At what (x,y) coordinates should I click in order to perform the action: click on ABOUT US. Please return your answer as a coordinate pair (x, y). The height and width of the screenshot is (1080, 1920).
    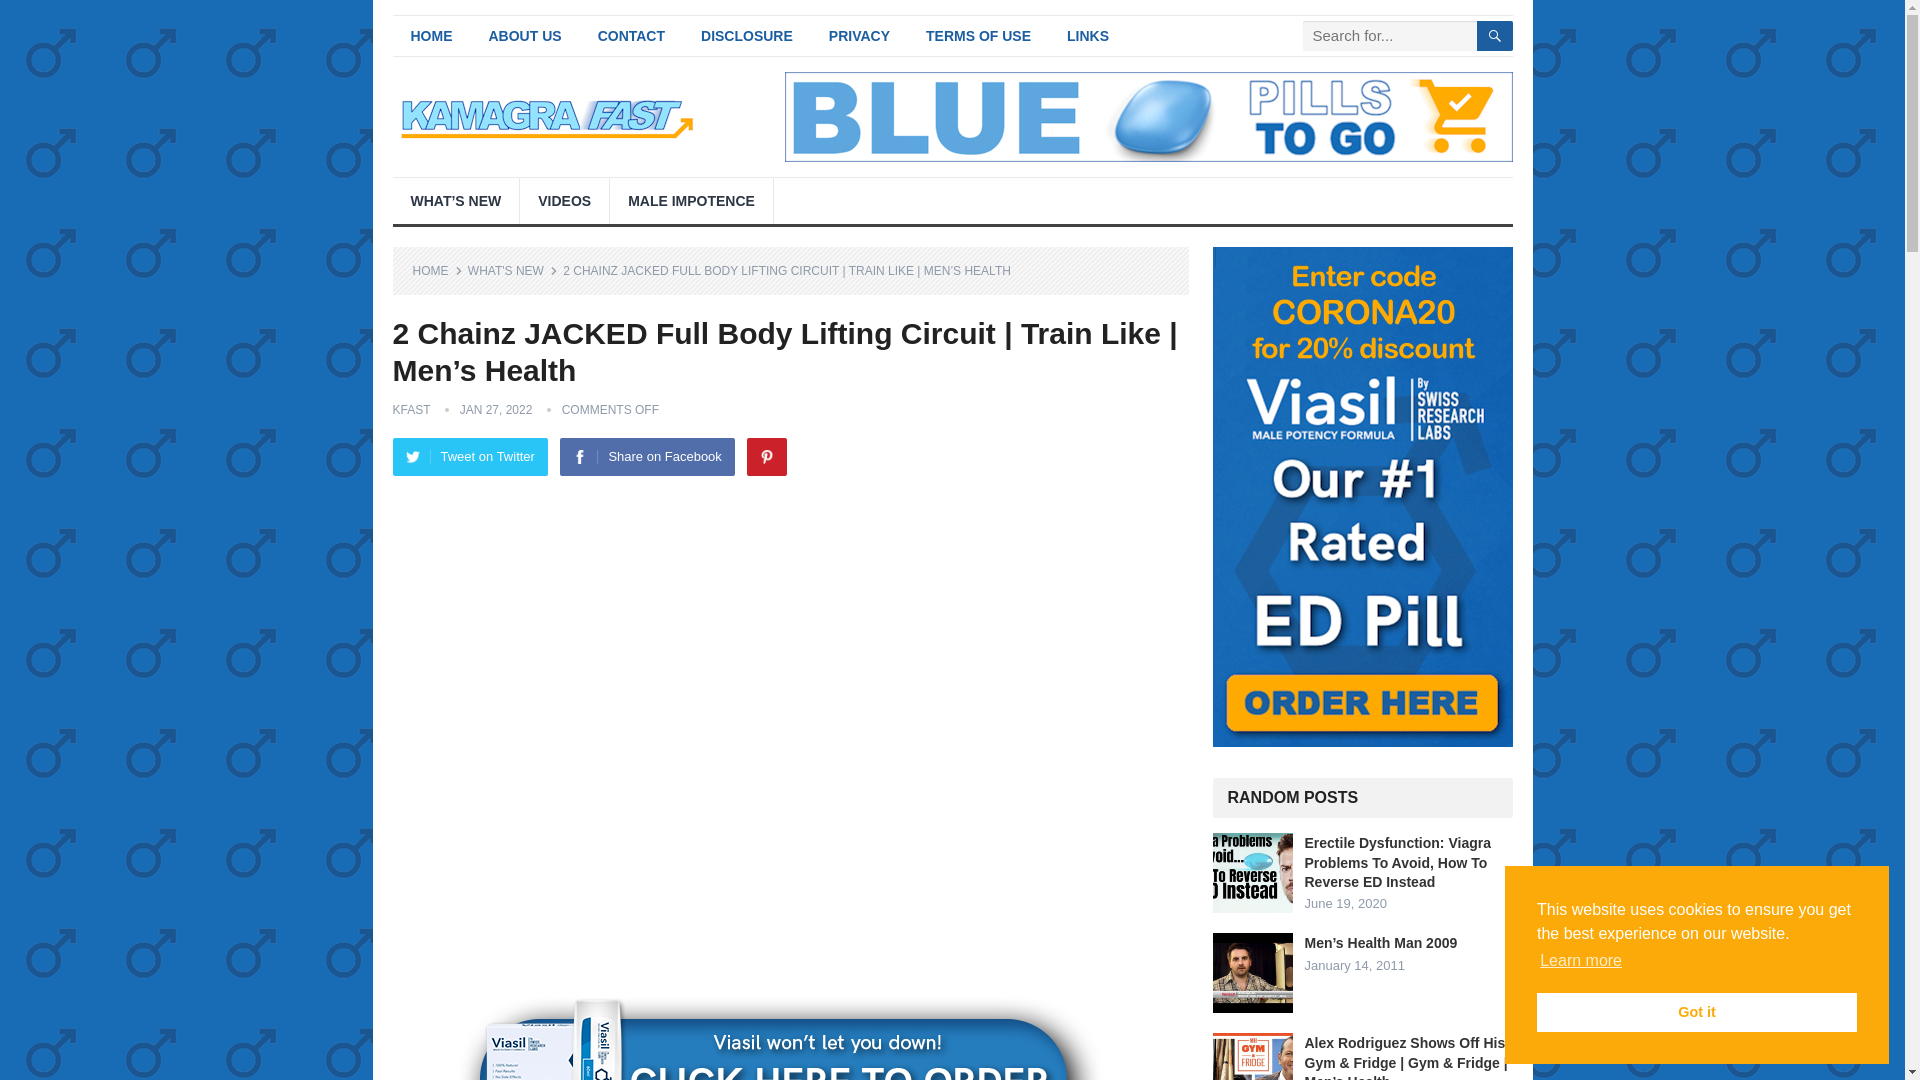
    Looking at the image, I should click on (524, 36).